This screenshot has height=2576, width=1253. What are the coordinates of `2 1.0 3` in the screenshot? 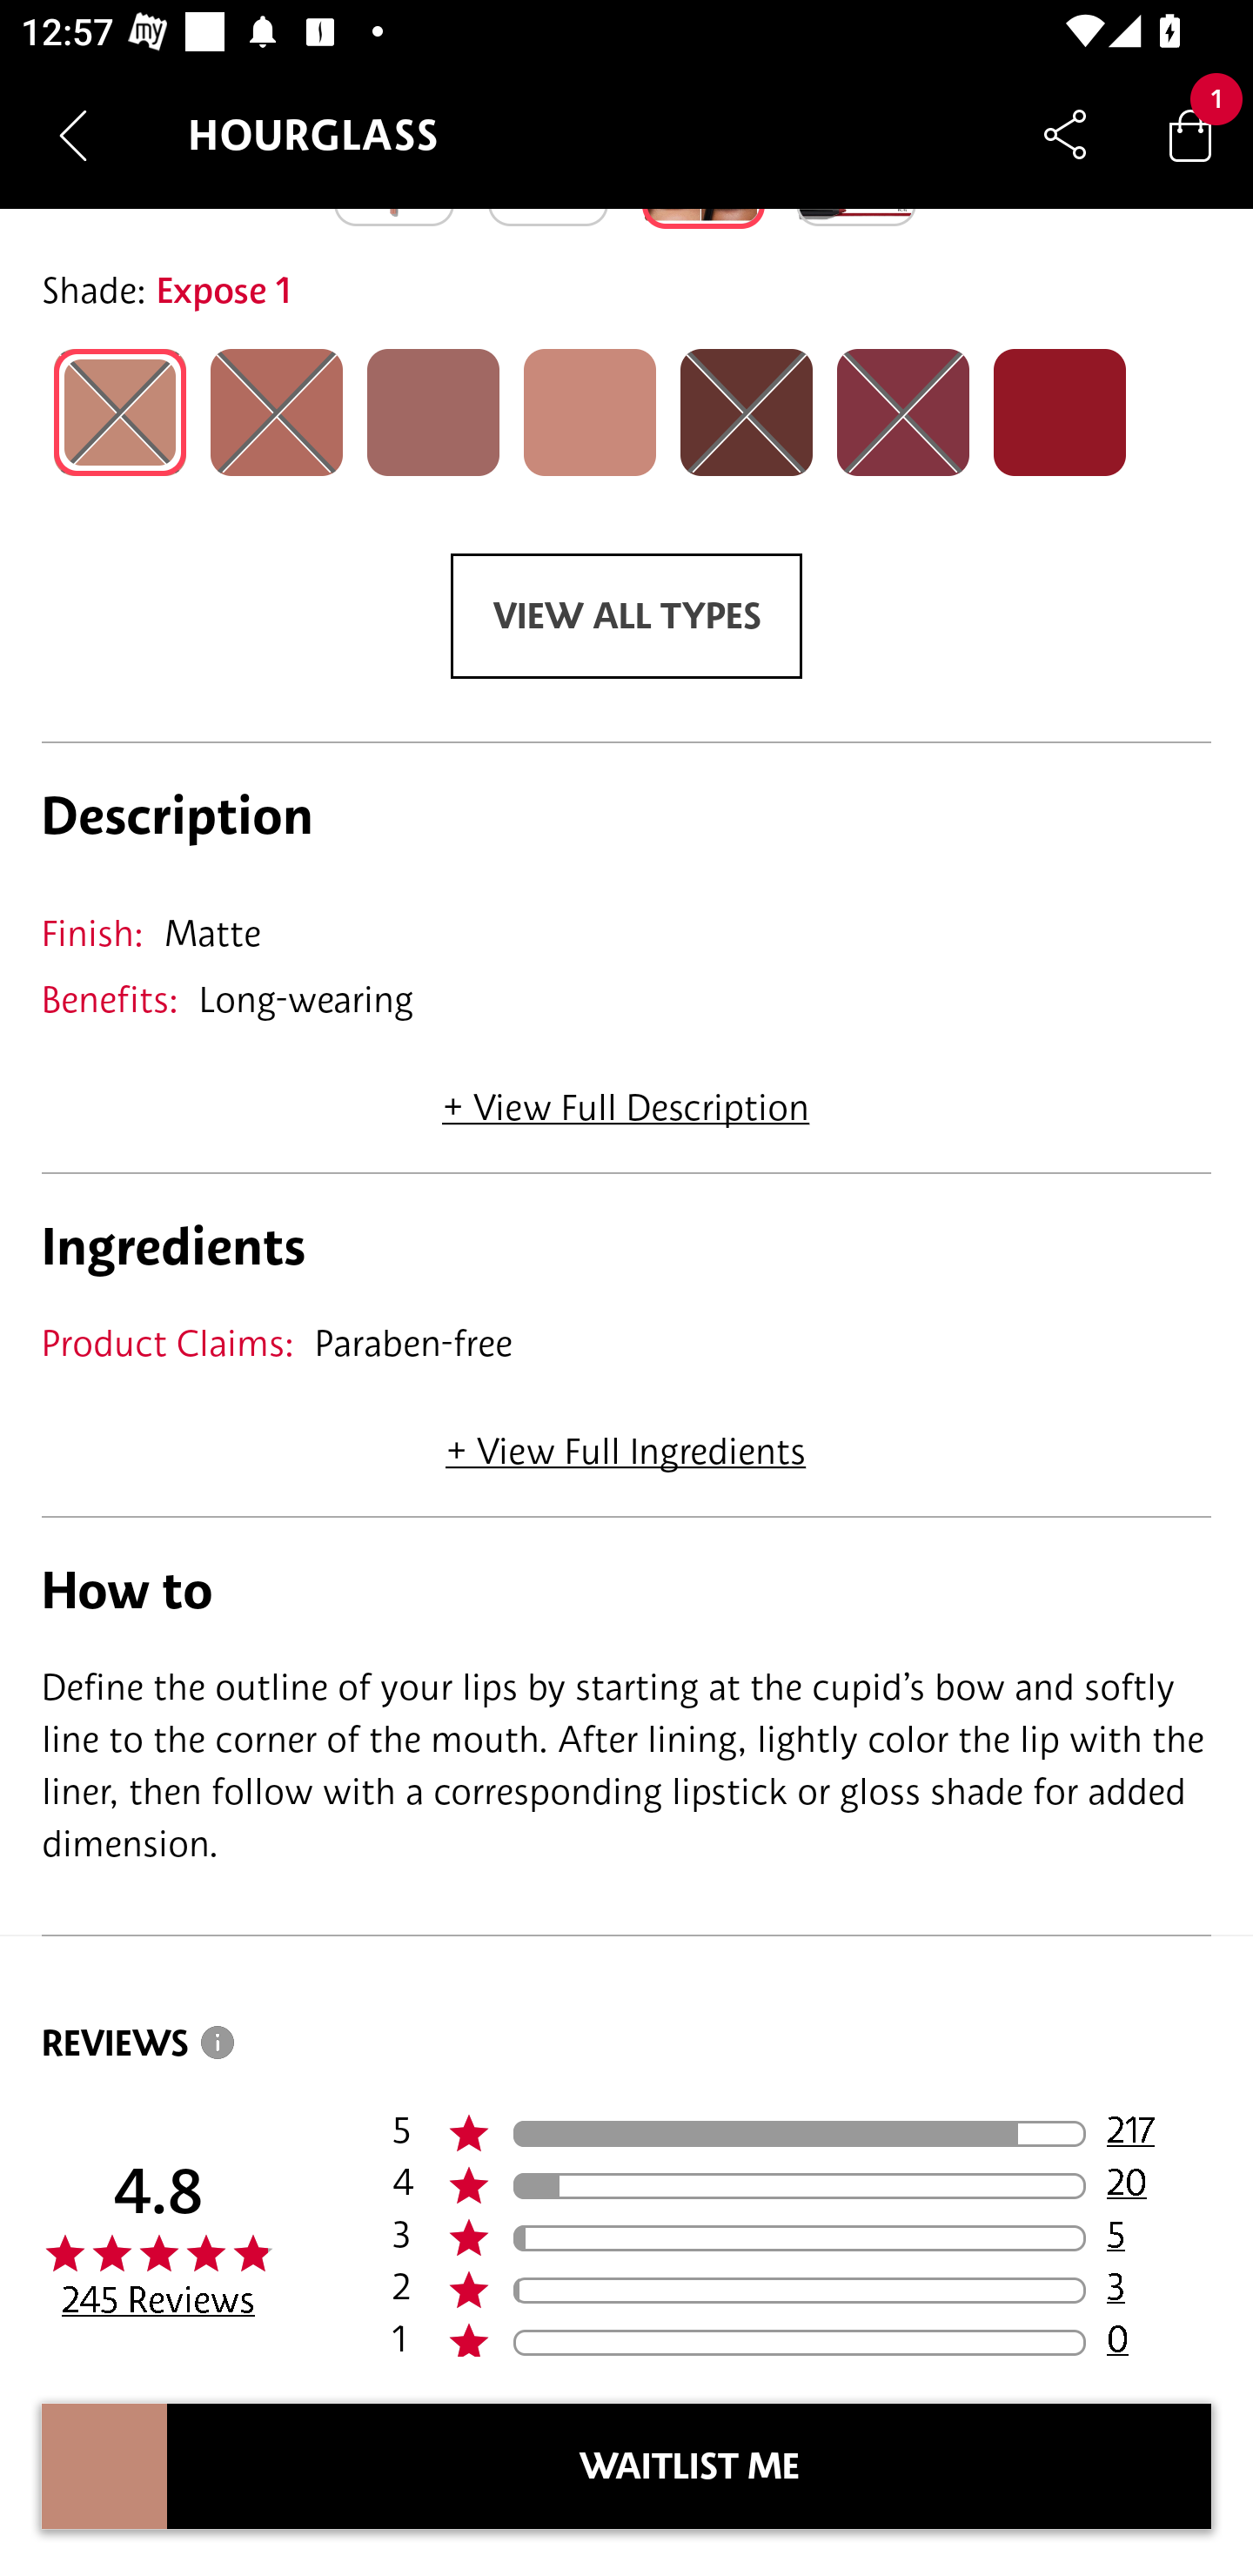 It's located at (801, 2290).